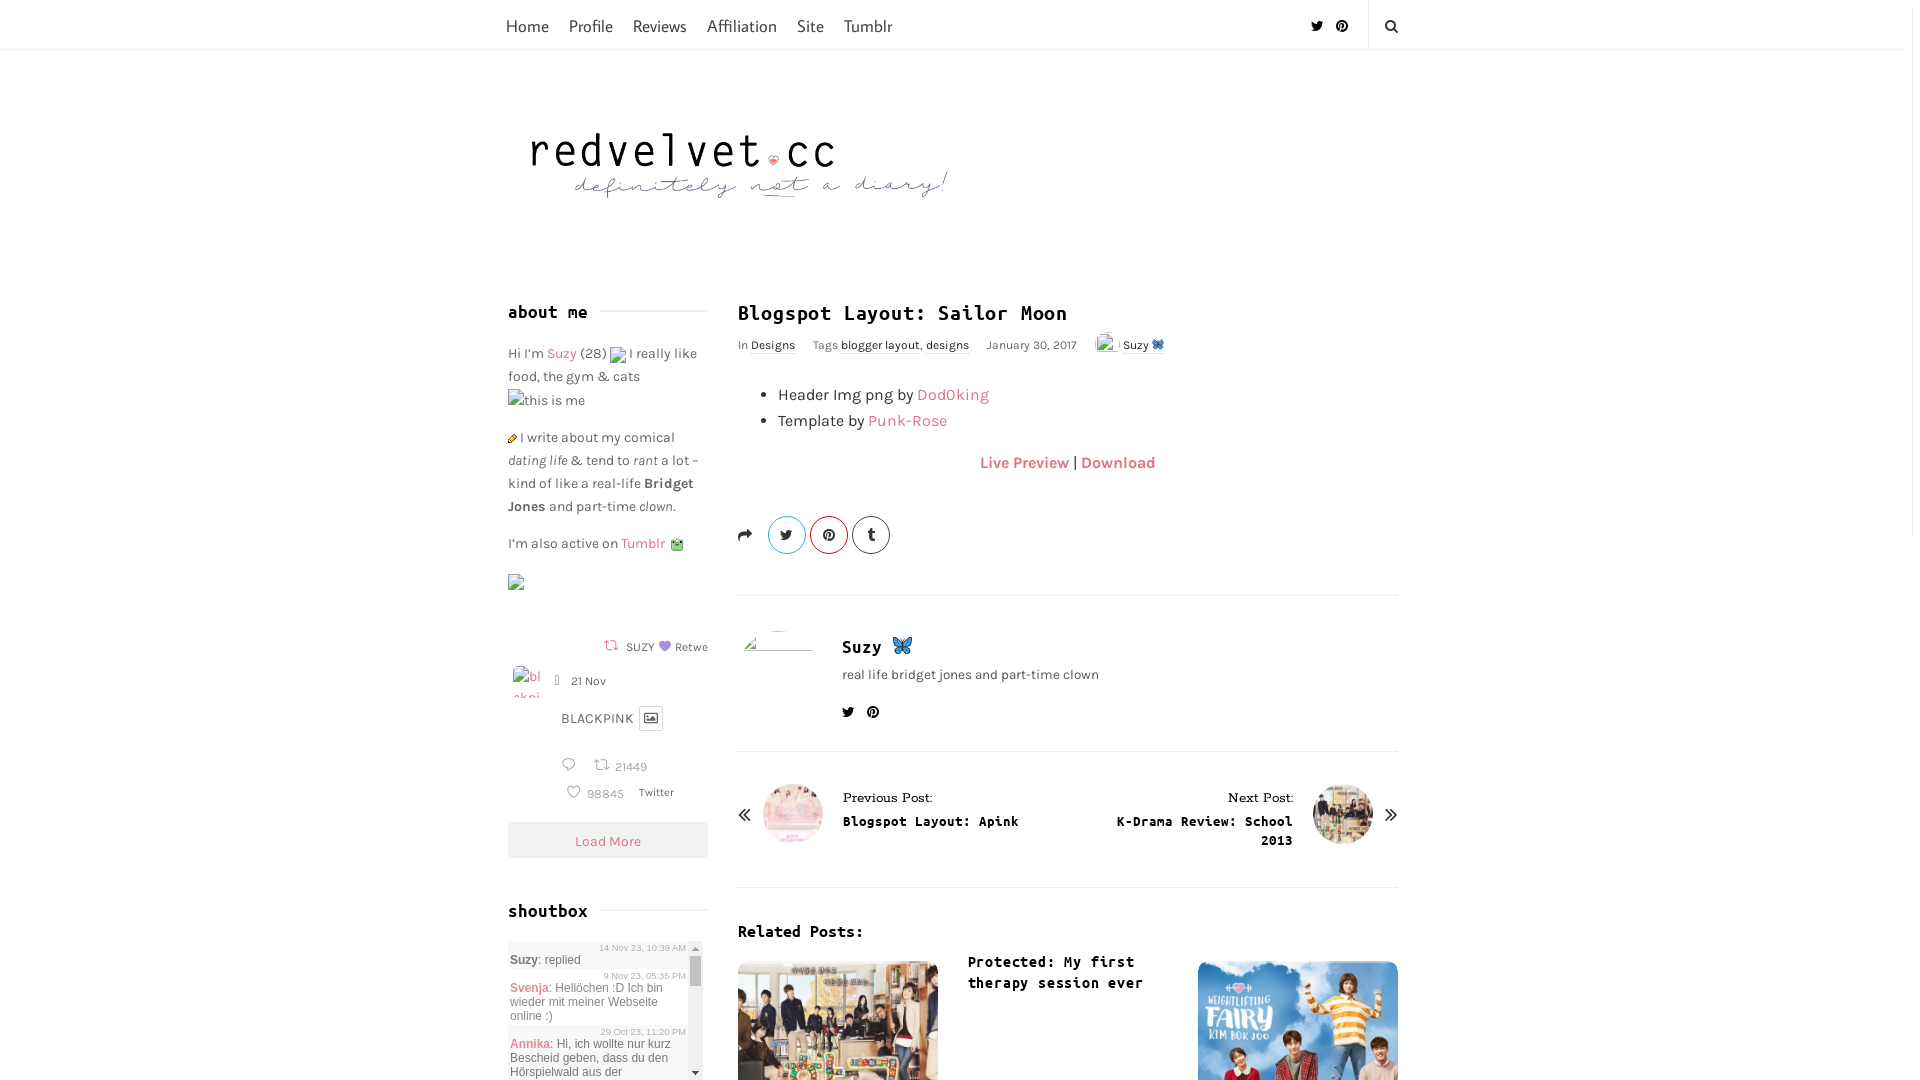 The height and width of the screenshot is (1080, 1920). I want to click on Tumblr, so click(642, 544).